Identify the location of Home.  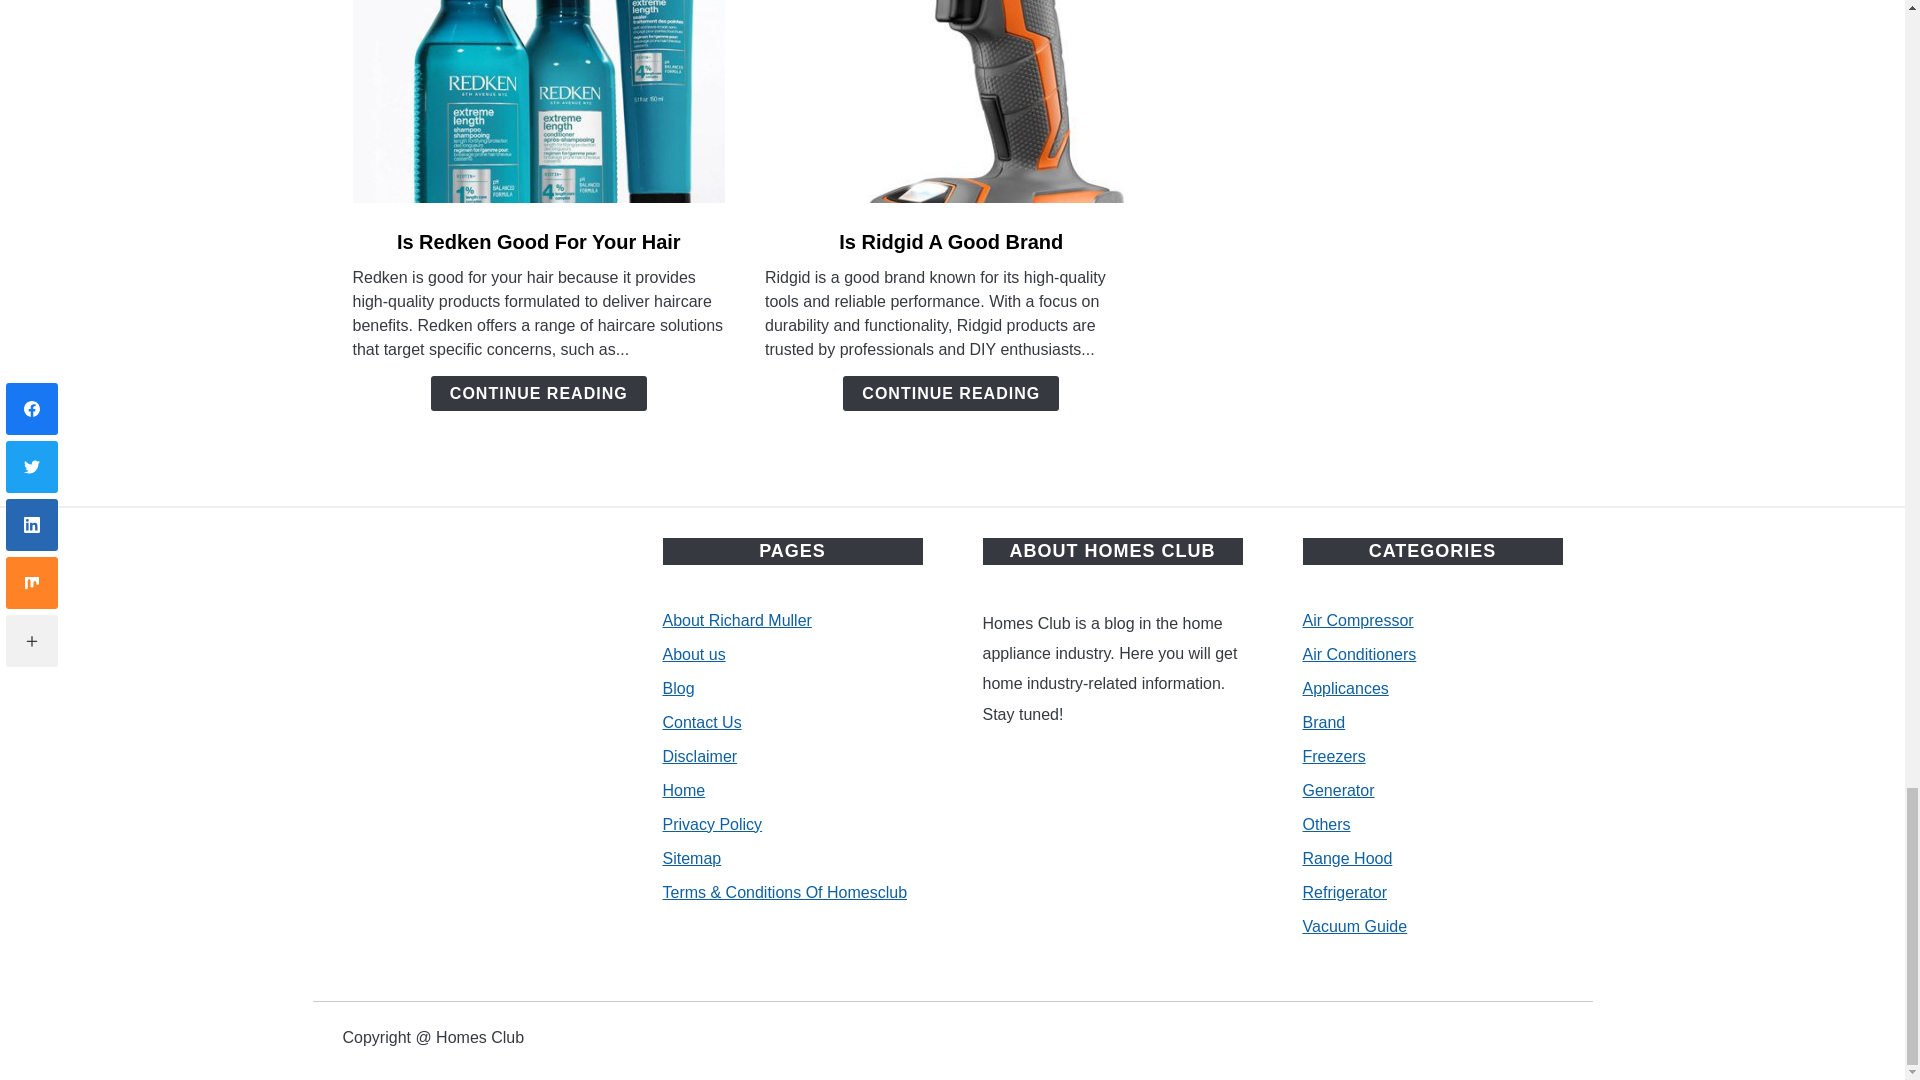
(683, 790).